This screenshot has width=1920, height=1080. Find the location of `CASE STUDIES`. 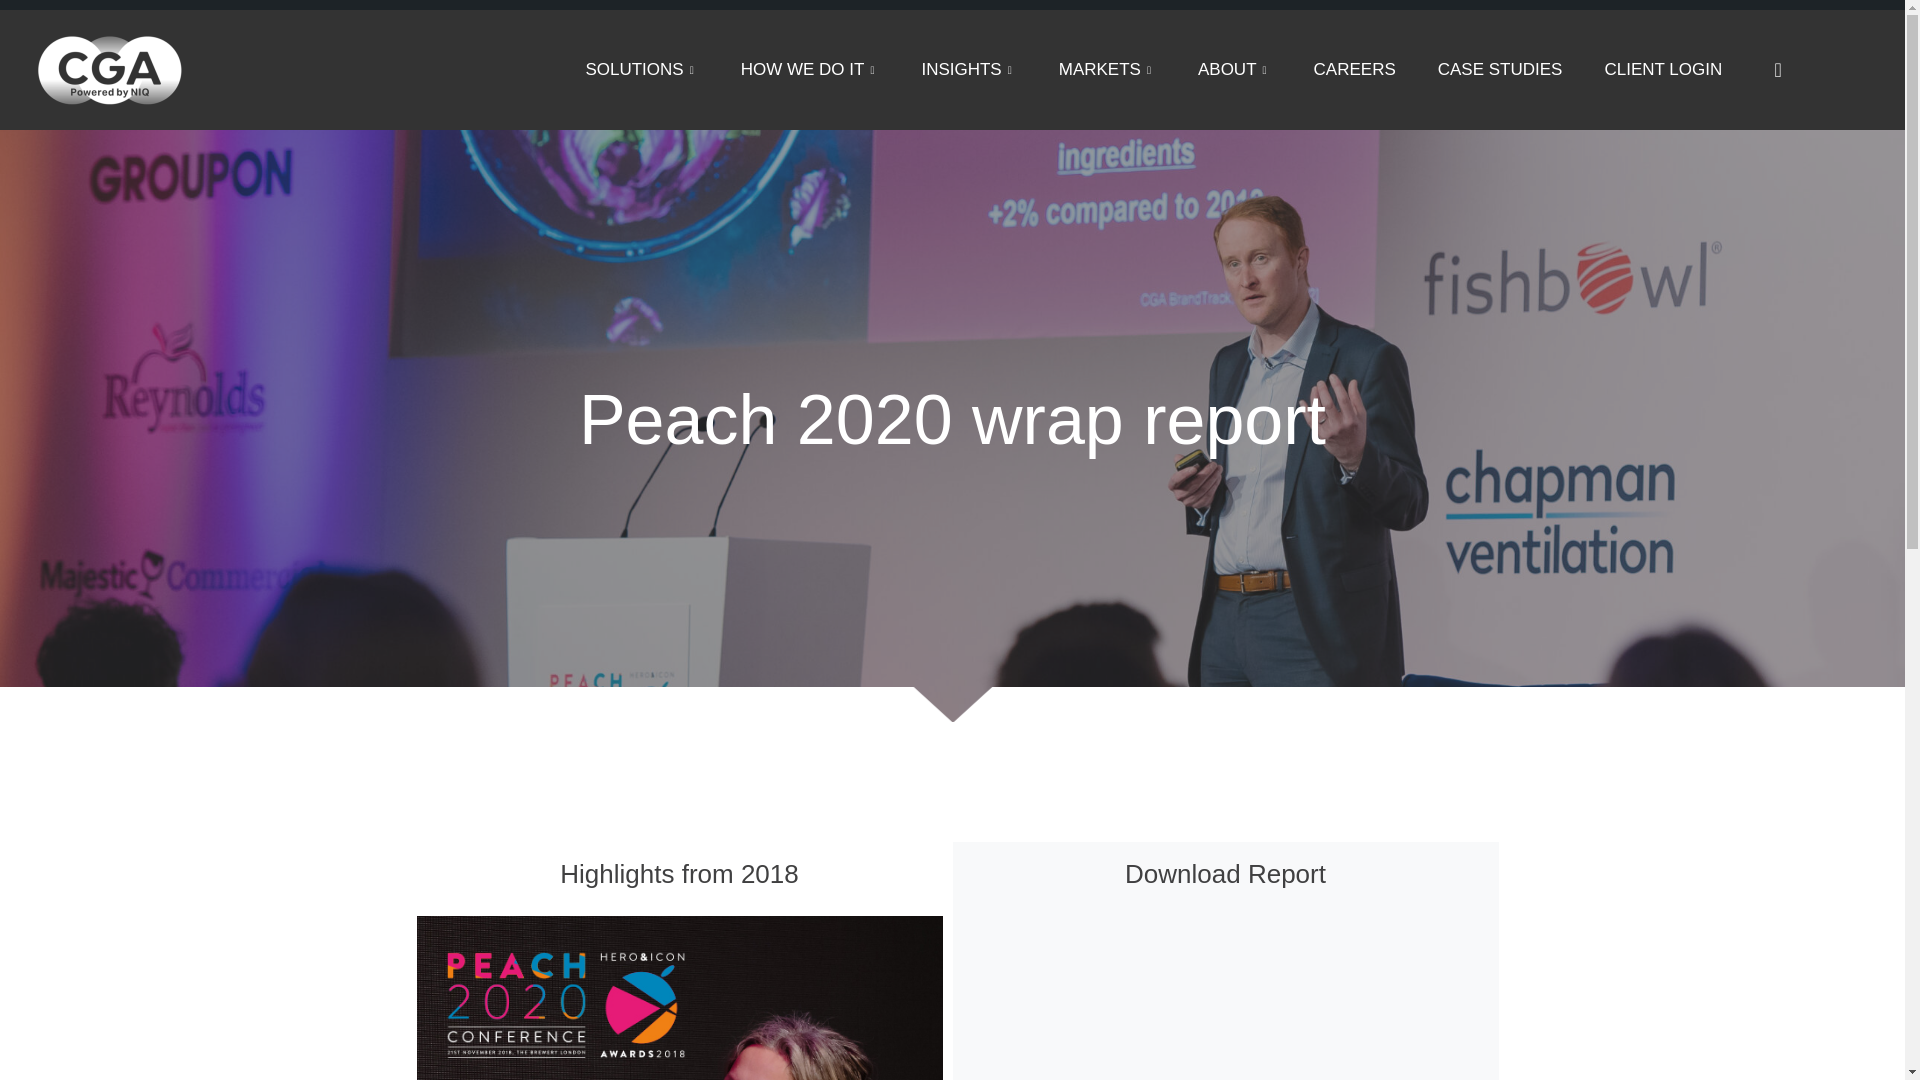

CASE STUDIES is located at coordinates (1500, 70).